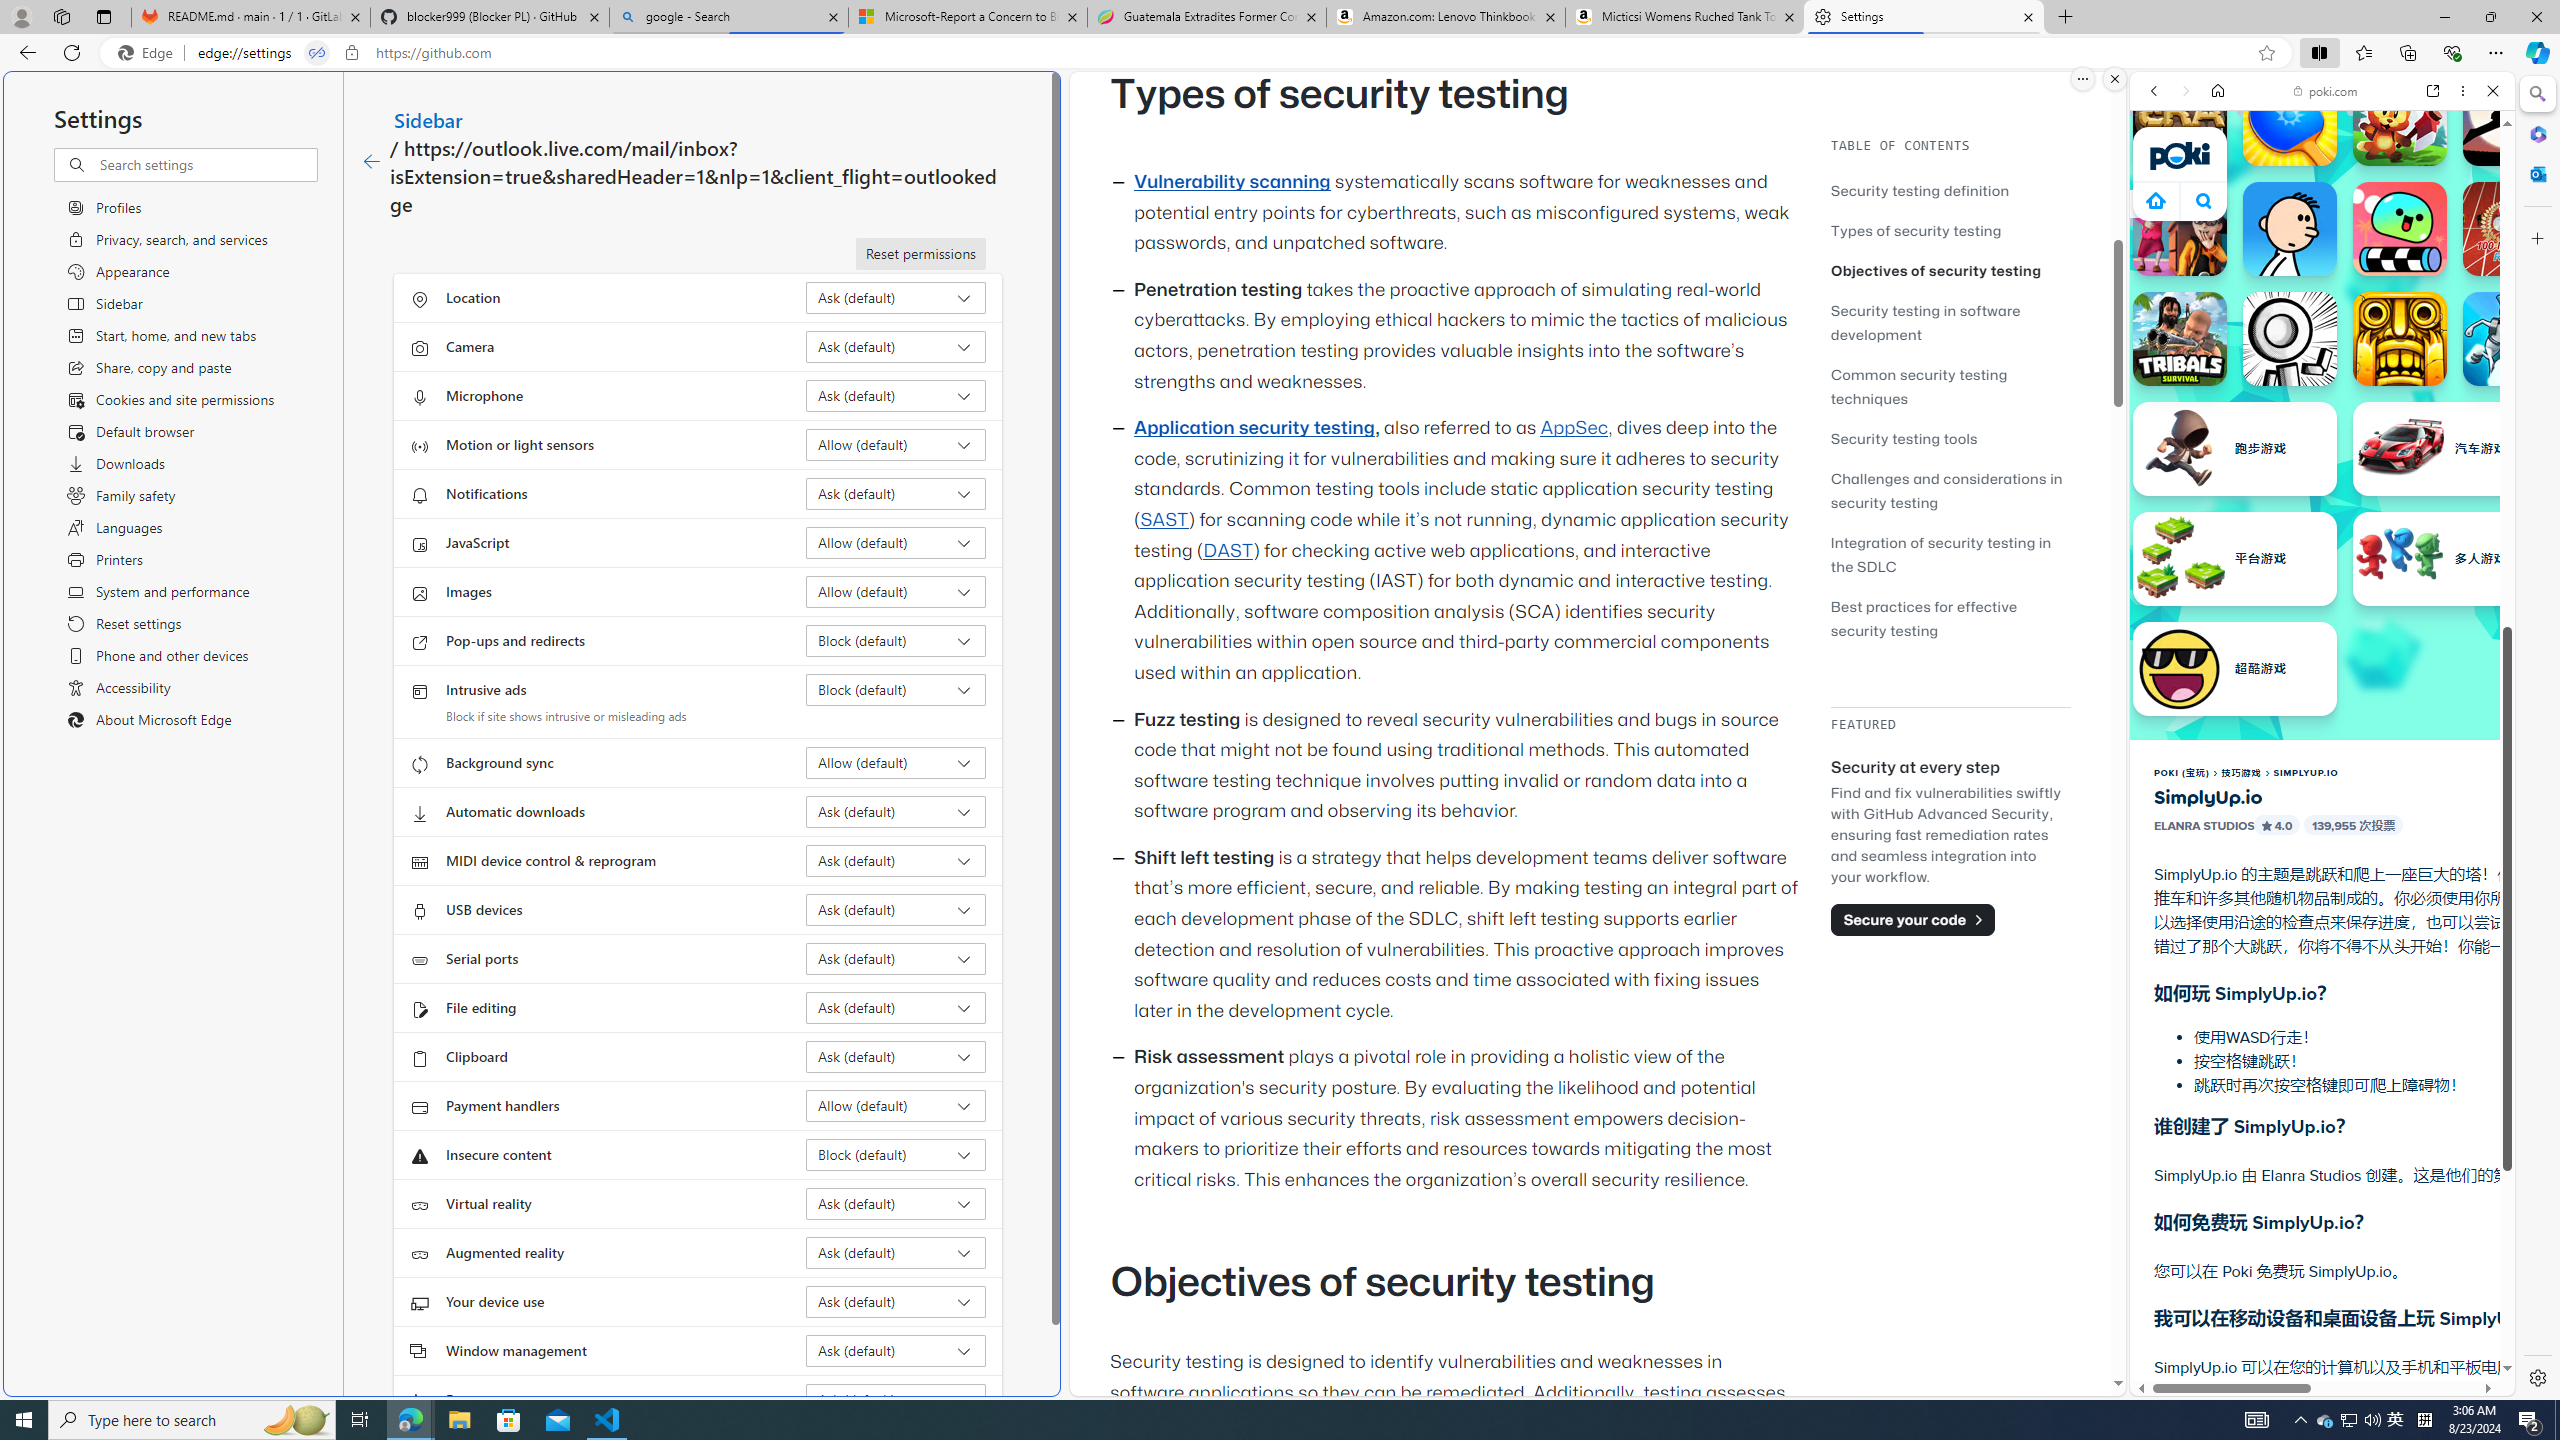 The image size is (2560, 1440). Describe the element at coordinates (2510, 228) in the screenshot. I see `100 Metres Race` at that location.